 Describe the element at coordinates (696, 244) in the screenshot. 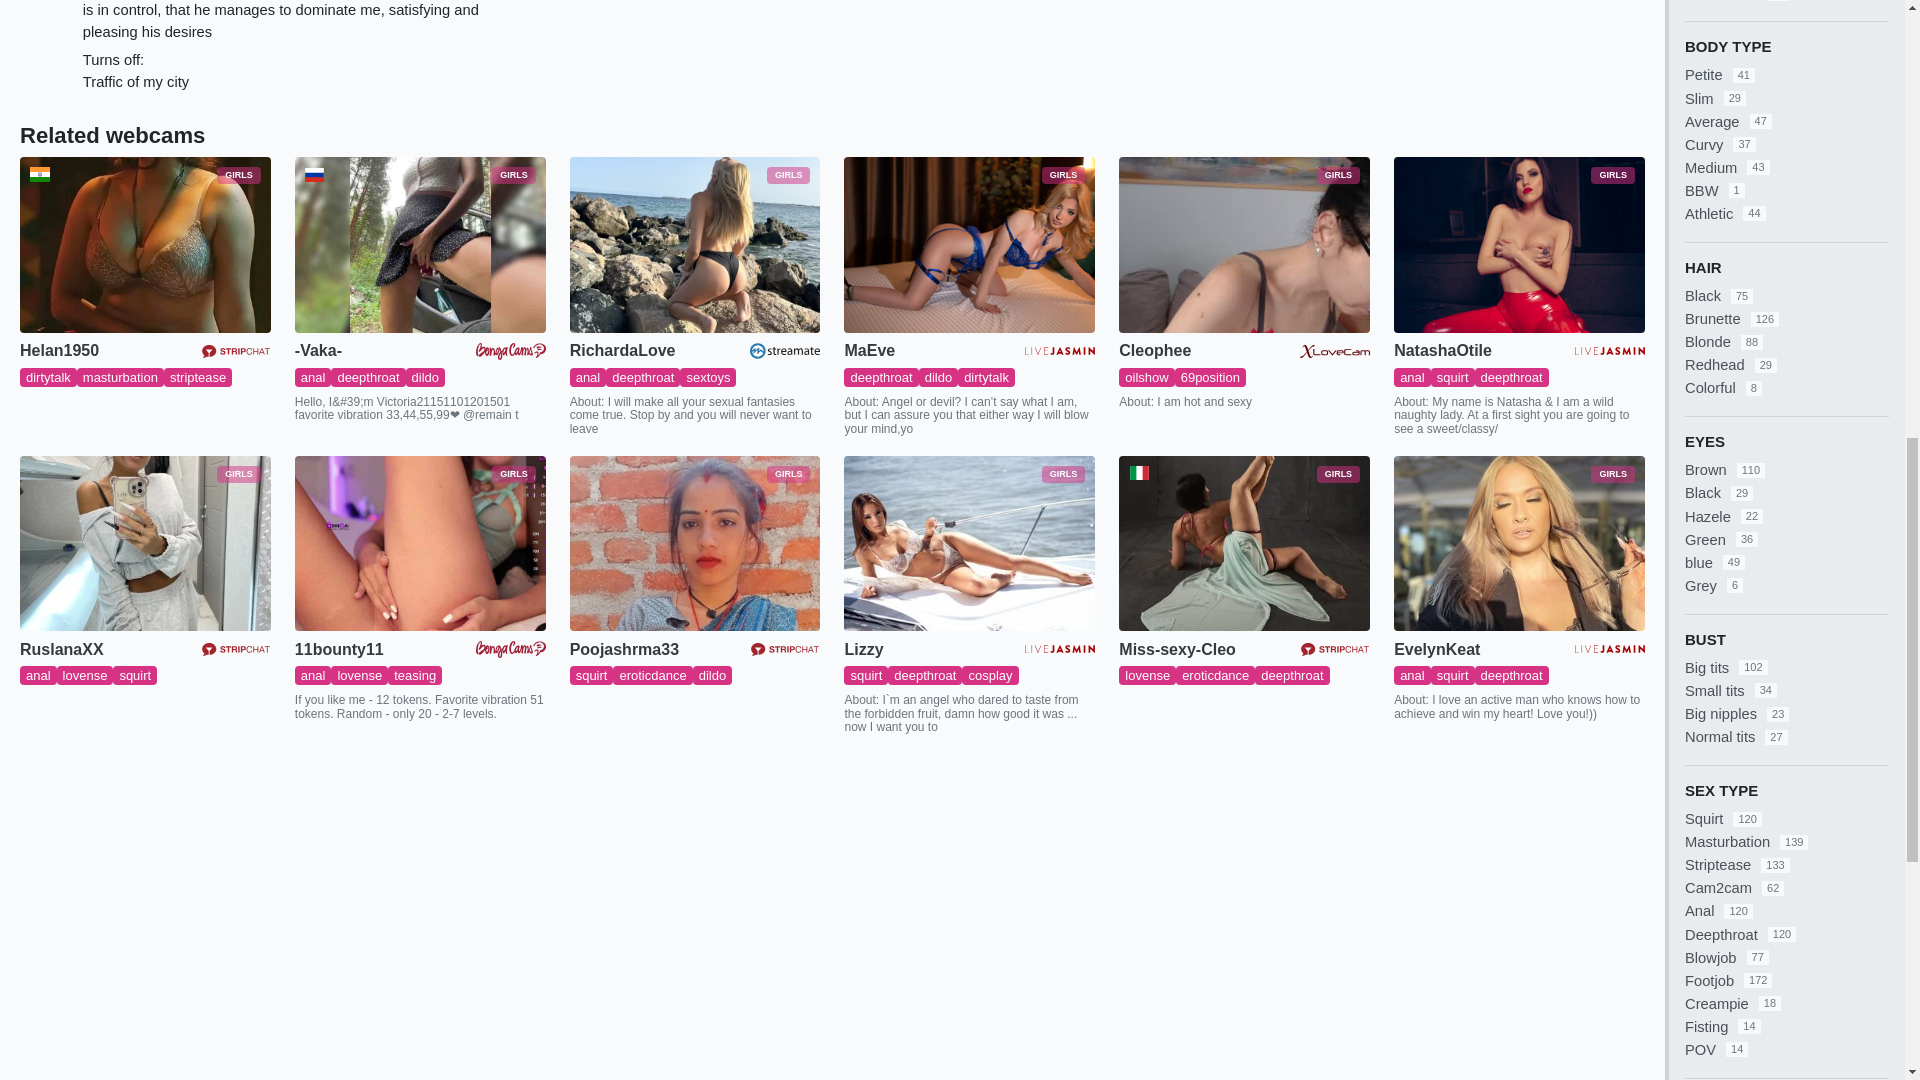

I see `RichardaLoveLive Webcam` at that location.